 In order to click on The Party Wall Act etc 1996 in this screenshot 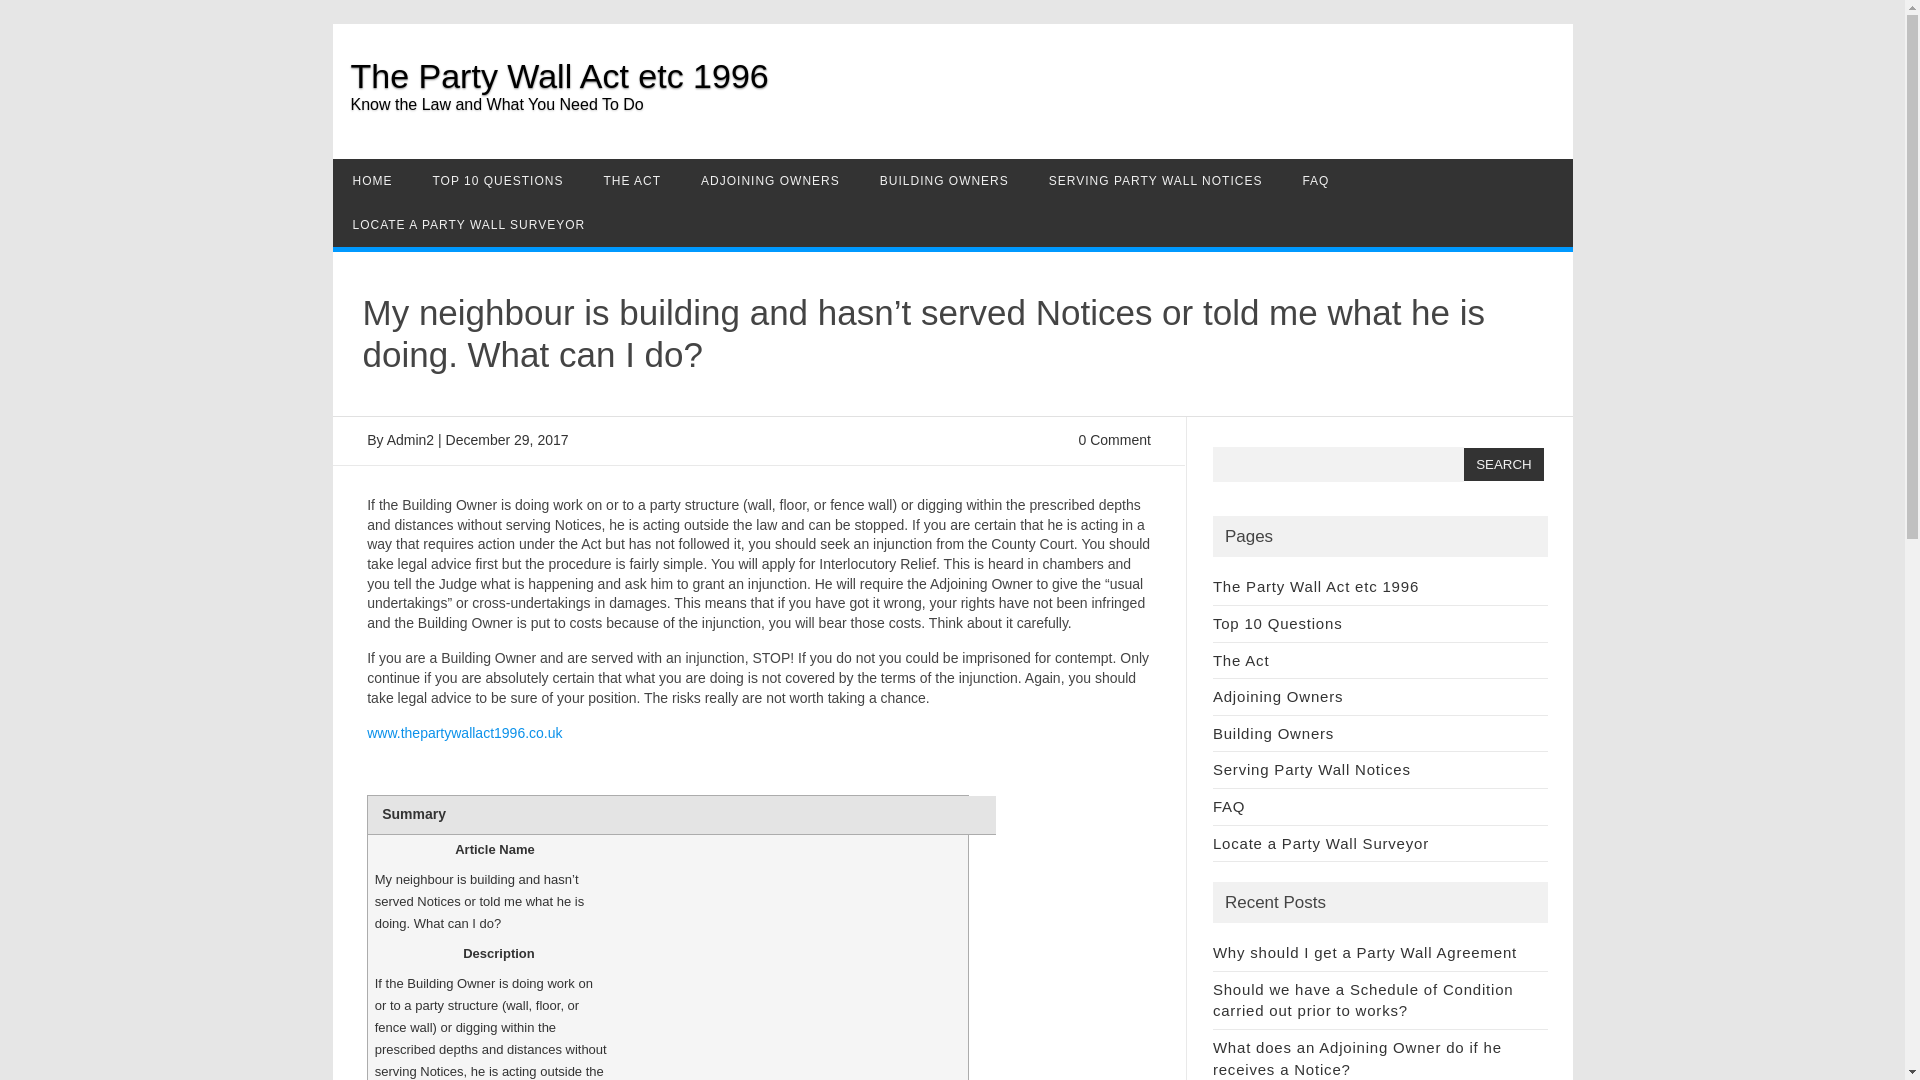, I will do `click(558, 76)`.